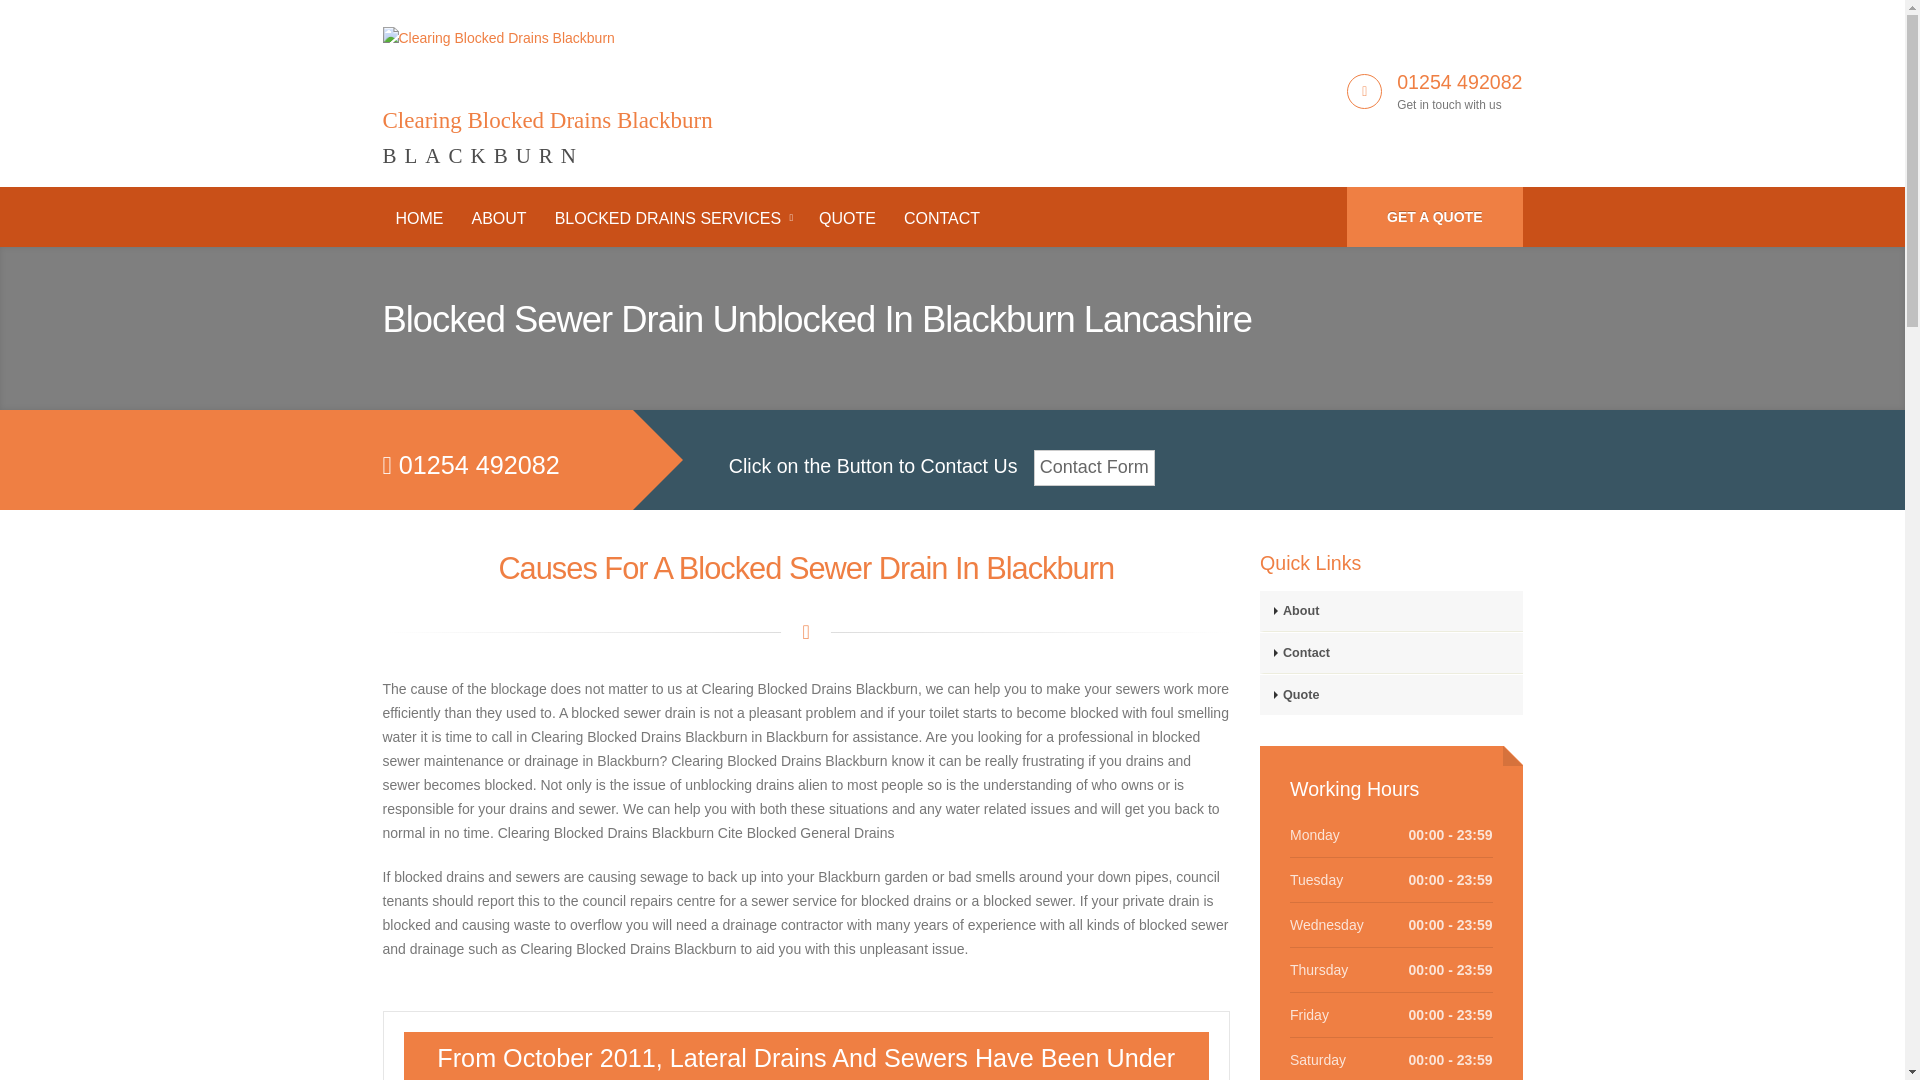  What do you see at coordinates (547, 86) in the screenshot?
I see `HOME` at bounding box center [547, 86].